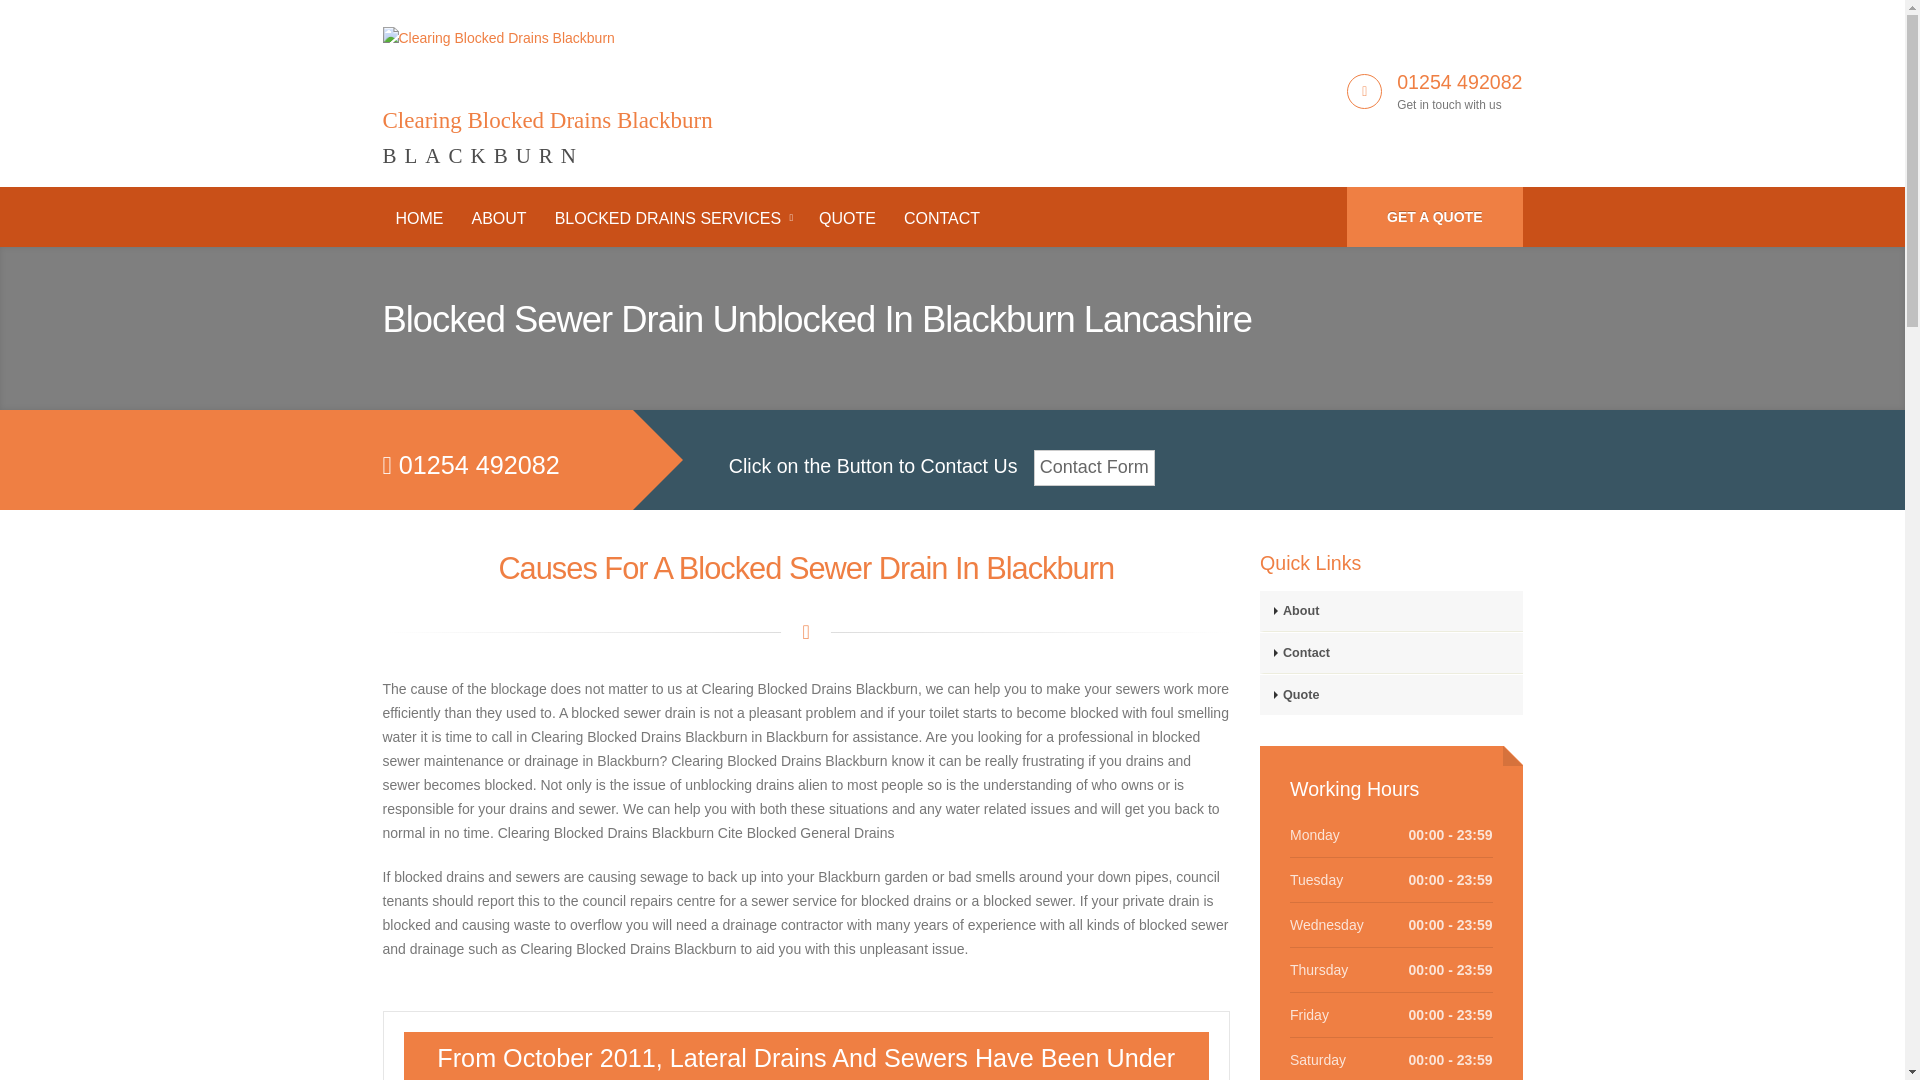  What do you see at coordinates (547, 86) in the screenshot?
I see `HOME` at bounding box center [547, 86].